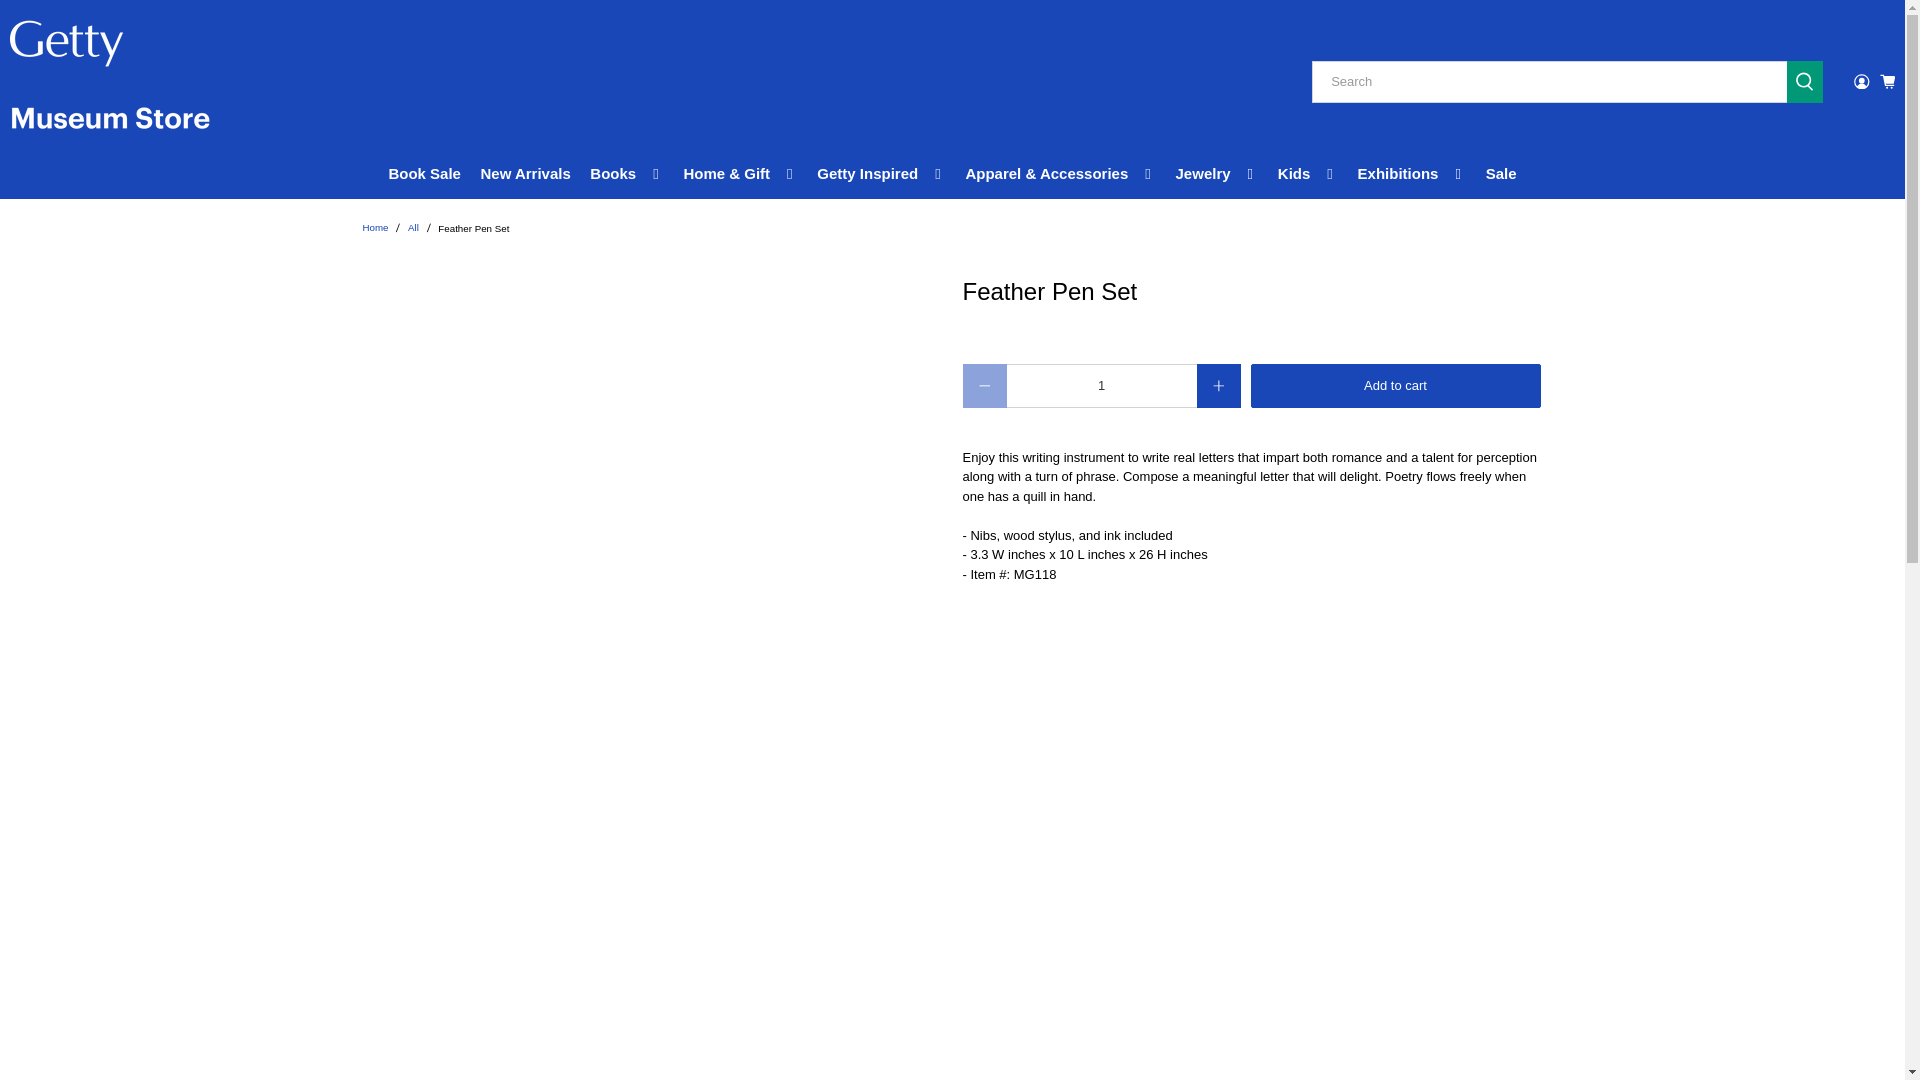 Image resolution: width=1920 pixels, height=1080 pixels. Describe the element at coordinates (526, 174) in the screenshot. I see `New Arrivals` at that location.